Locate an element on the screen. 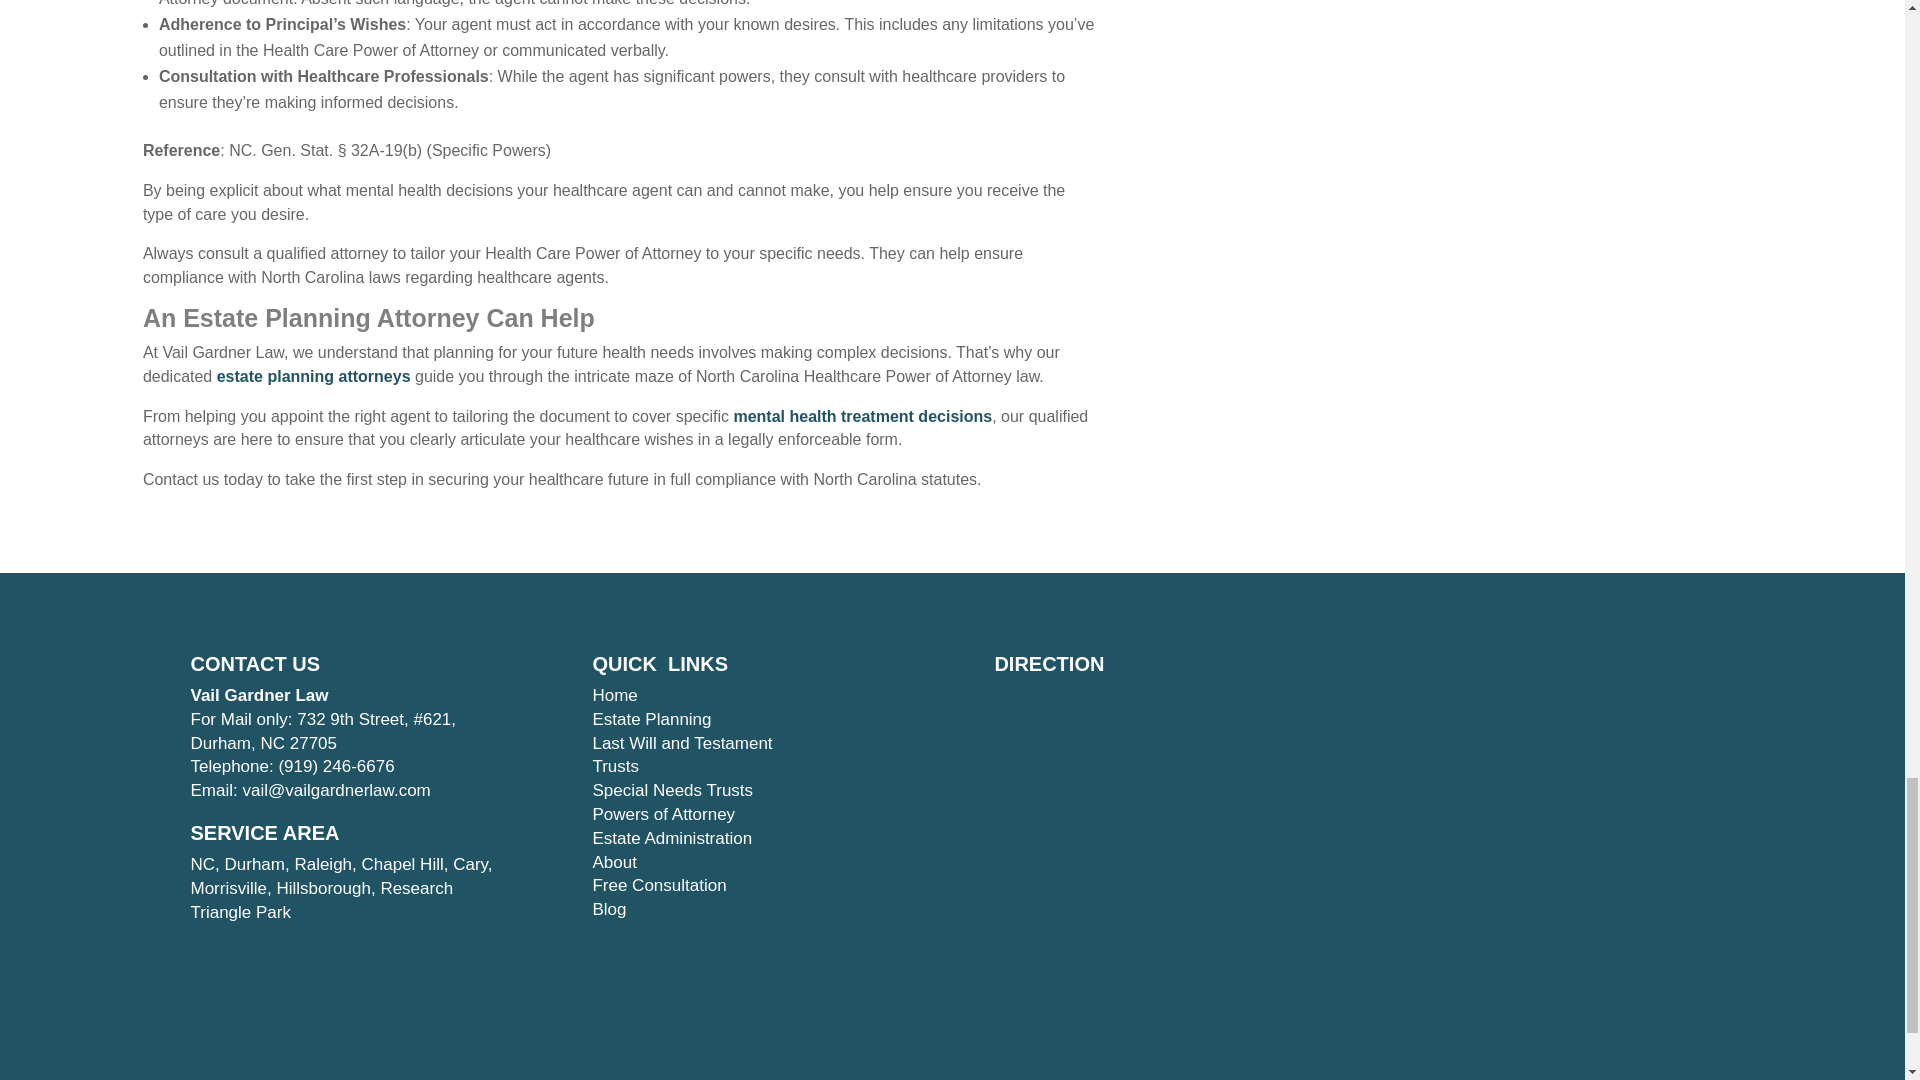  mental health treatment decisions is located at coordinates (862, 416).